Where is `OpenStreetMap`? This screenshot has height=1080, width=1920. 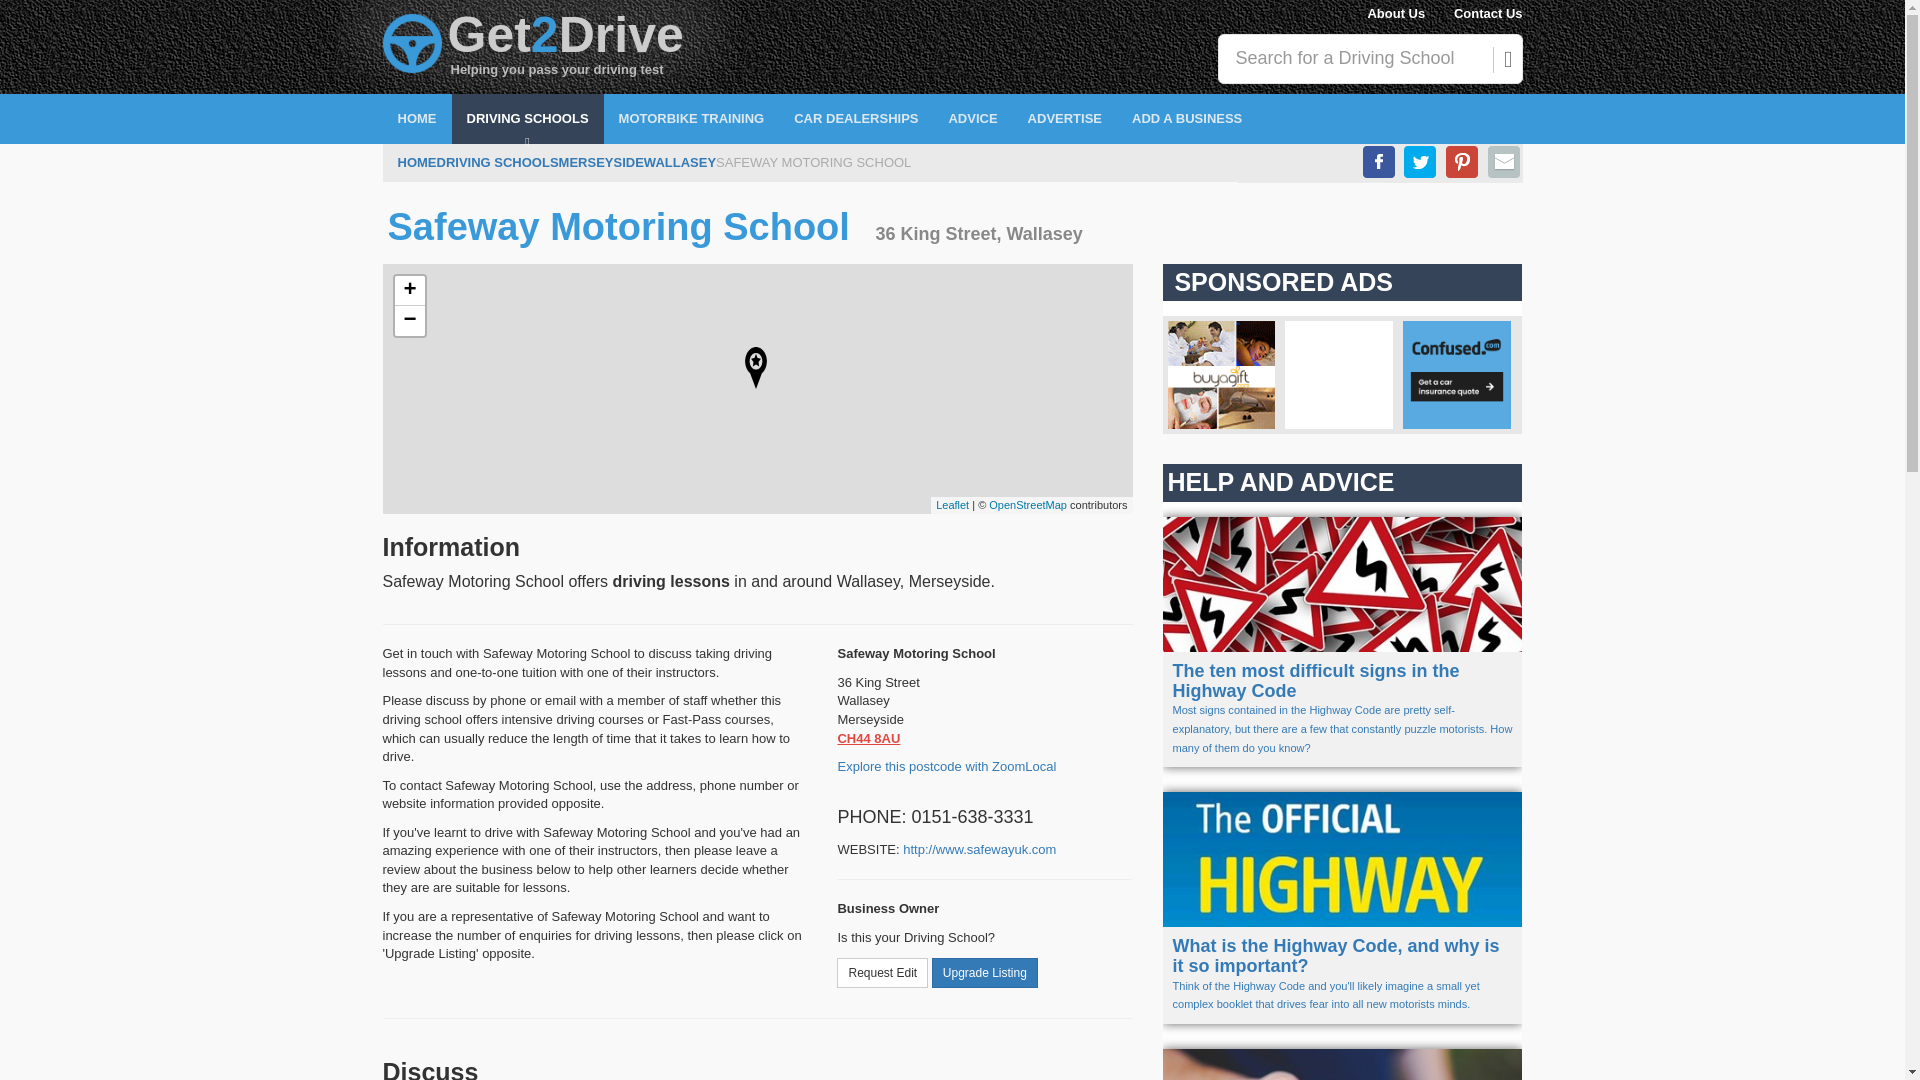 OpenStreetMap is located at coordinates (1028, 504).